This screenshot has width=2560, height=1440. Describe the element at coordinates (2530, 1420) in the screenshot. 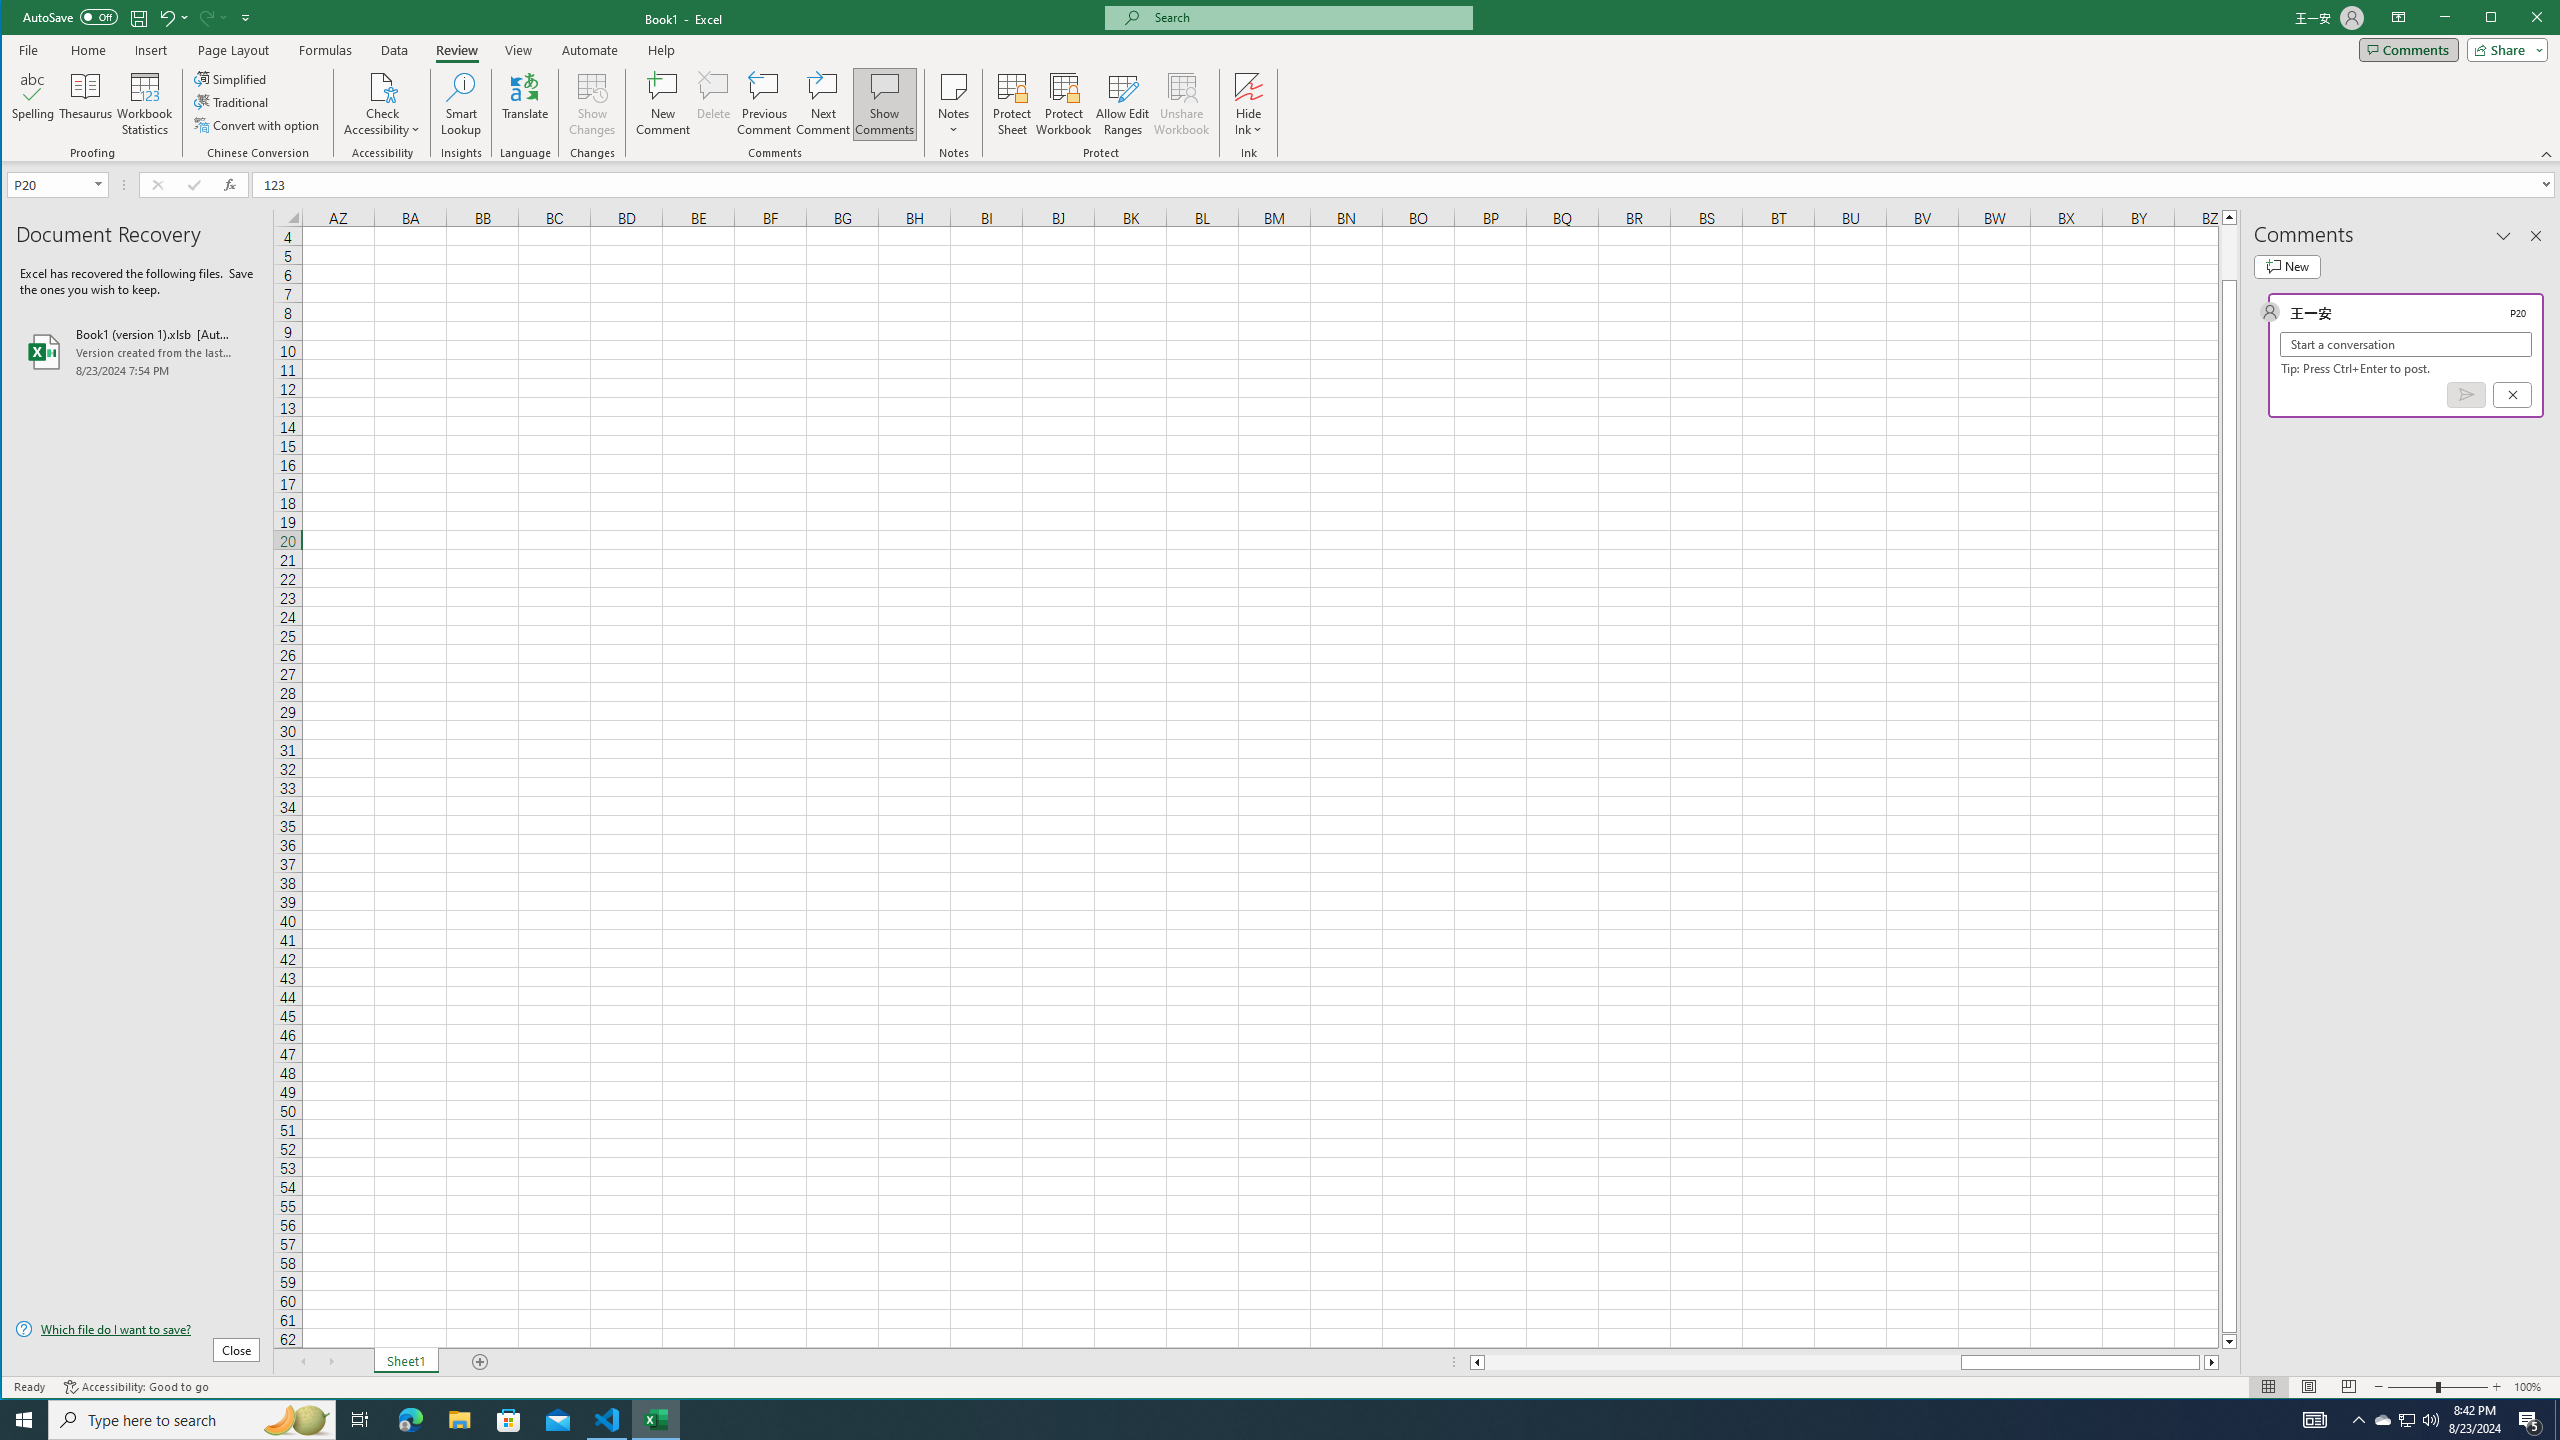

I see `Action Center, 5 new notifications` at that location.